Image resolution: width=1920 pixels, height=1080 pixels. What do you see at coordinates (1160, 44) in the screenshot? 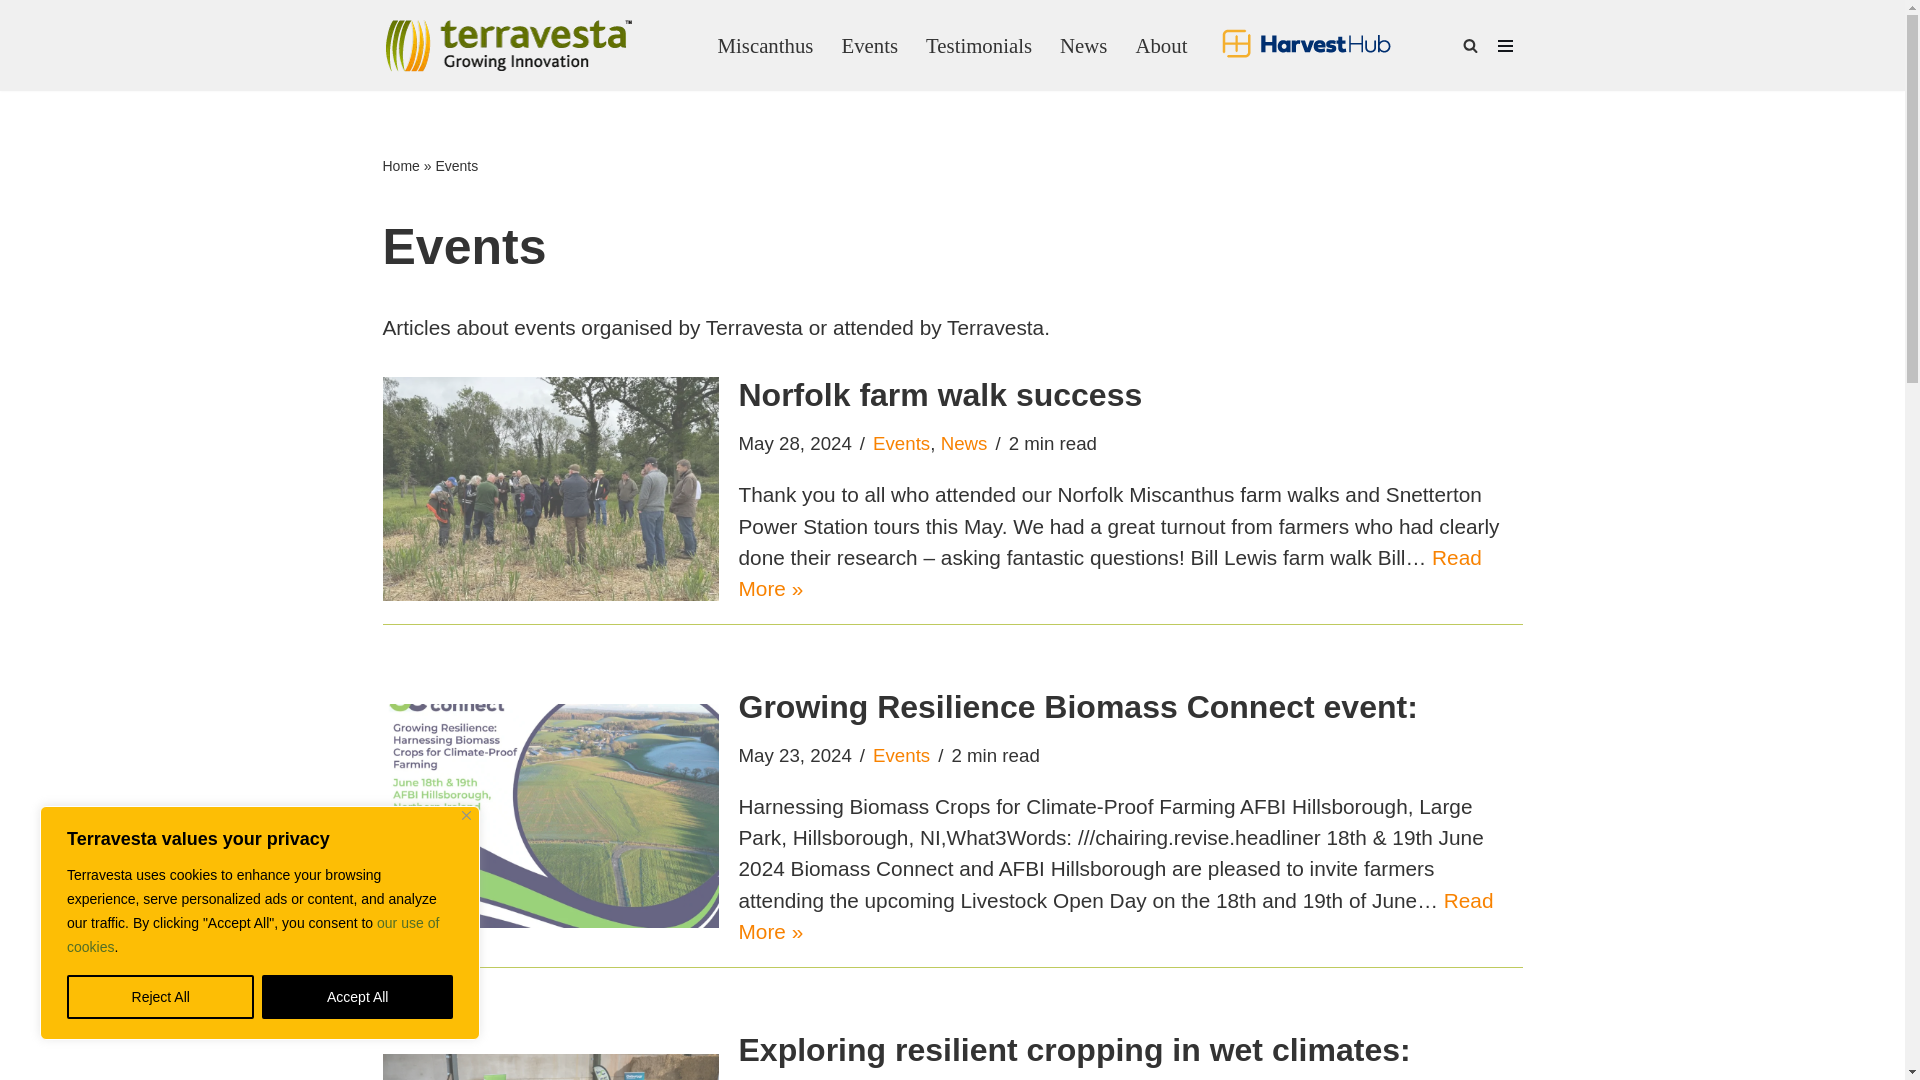
I see `About` at bounding box center [1160, 44].